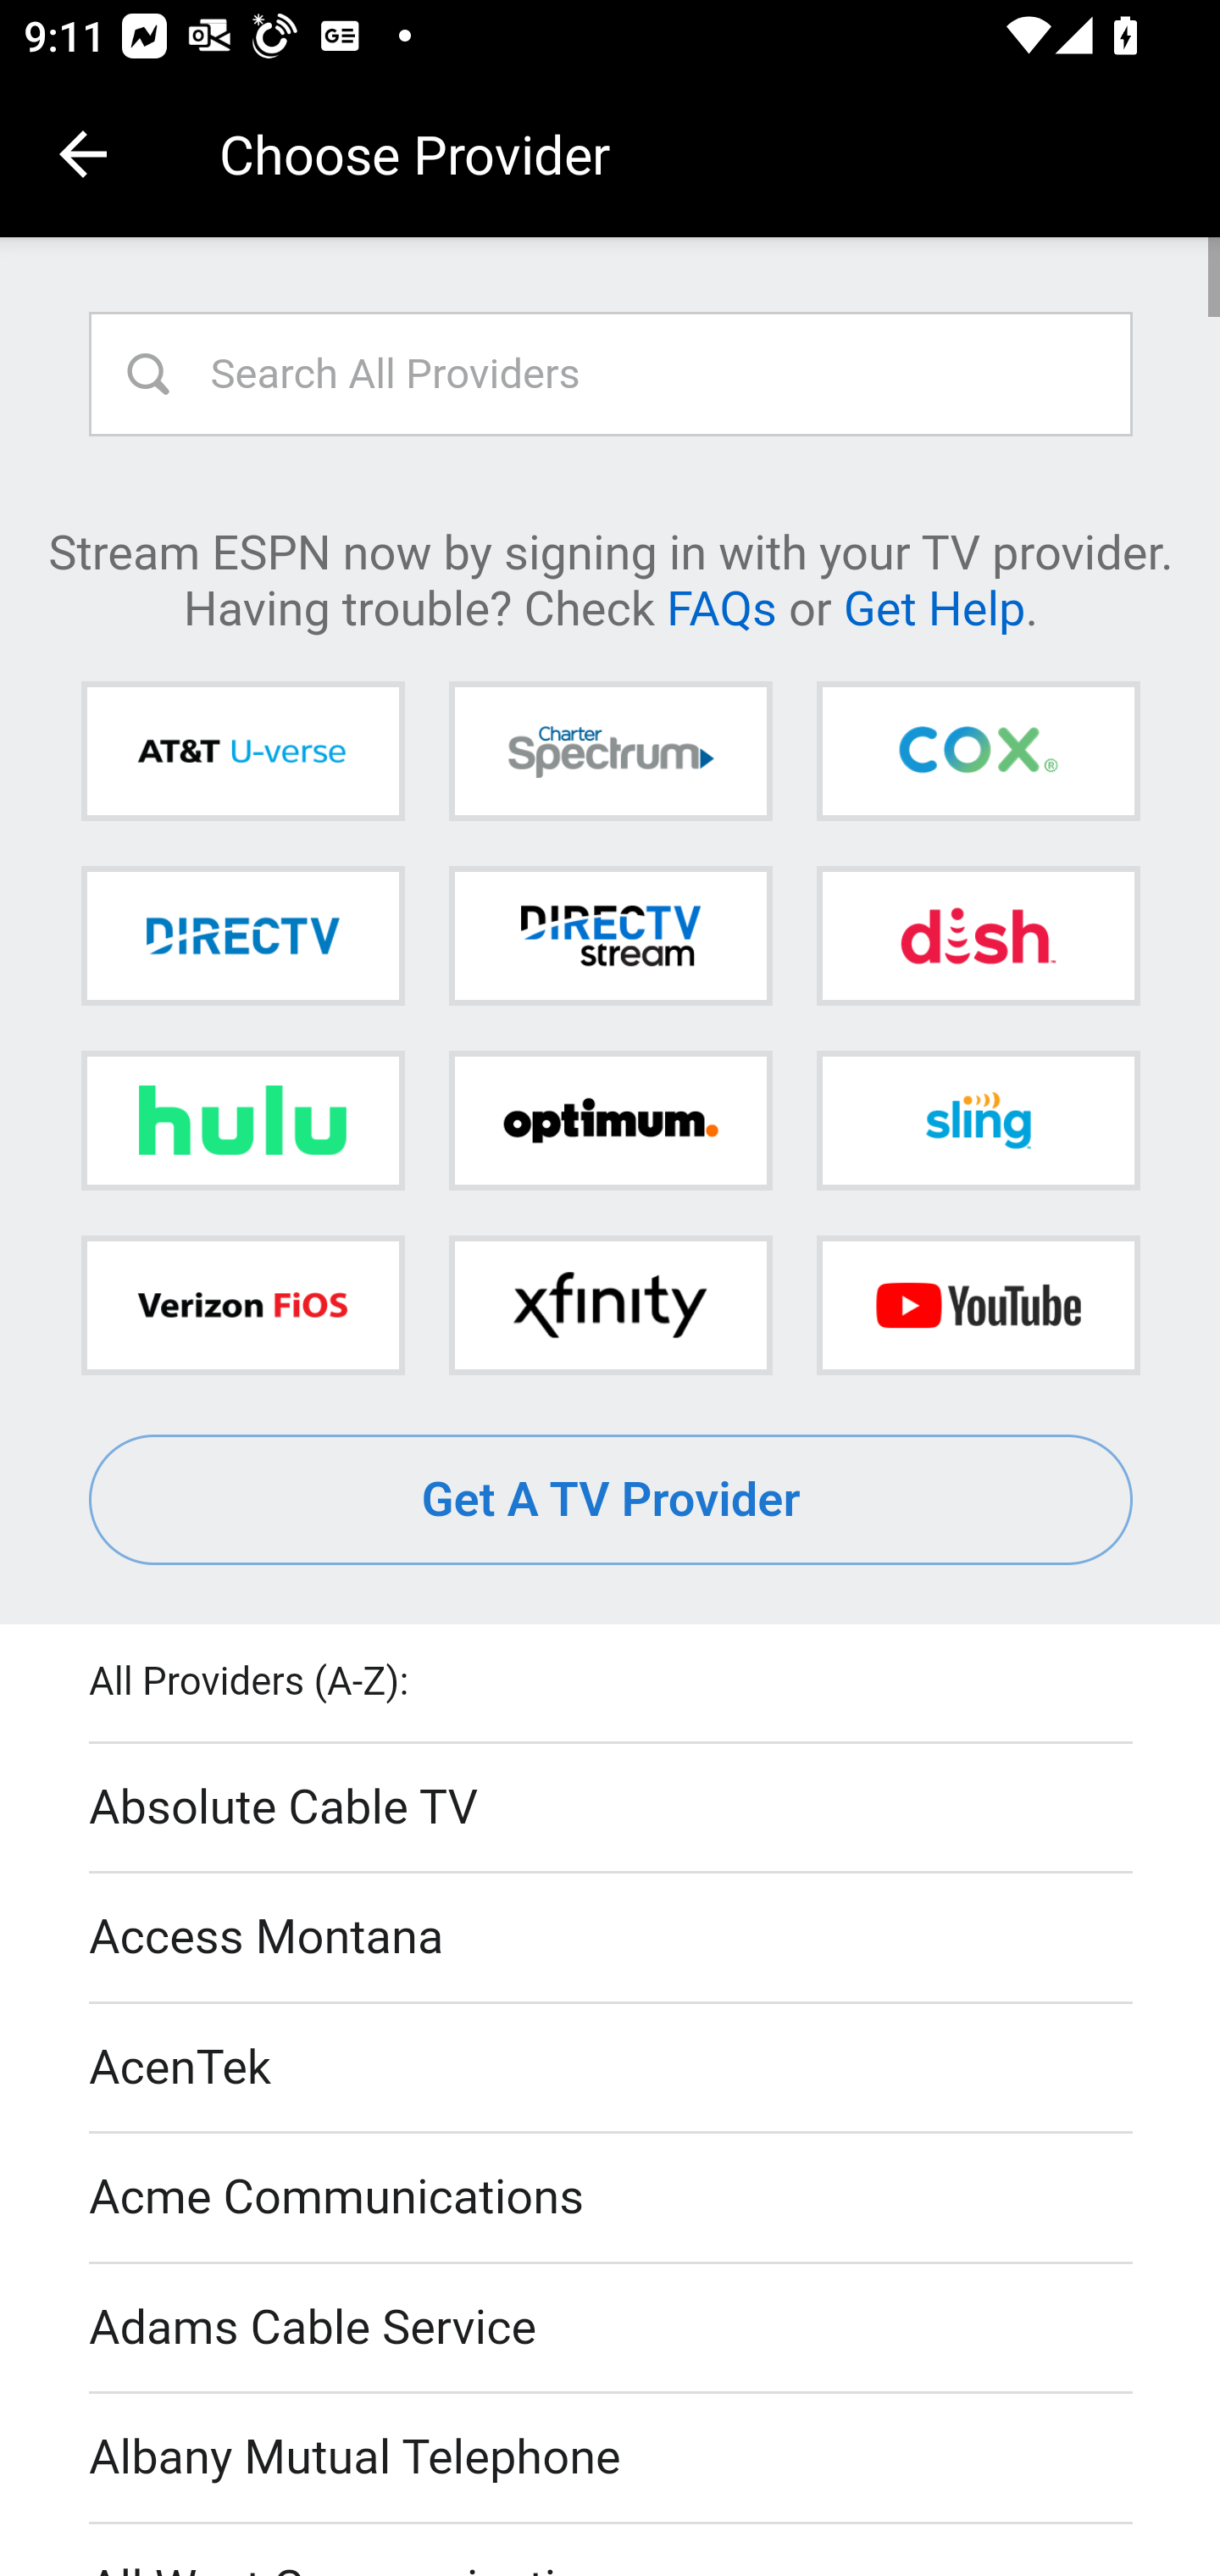  I want to click on Verizon FiOS, so click(242, 1305).